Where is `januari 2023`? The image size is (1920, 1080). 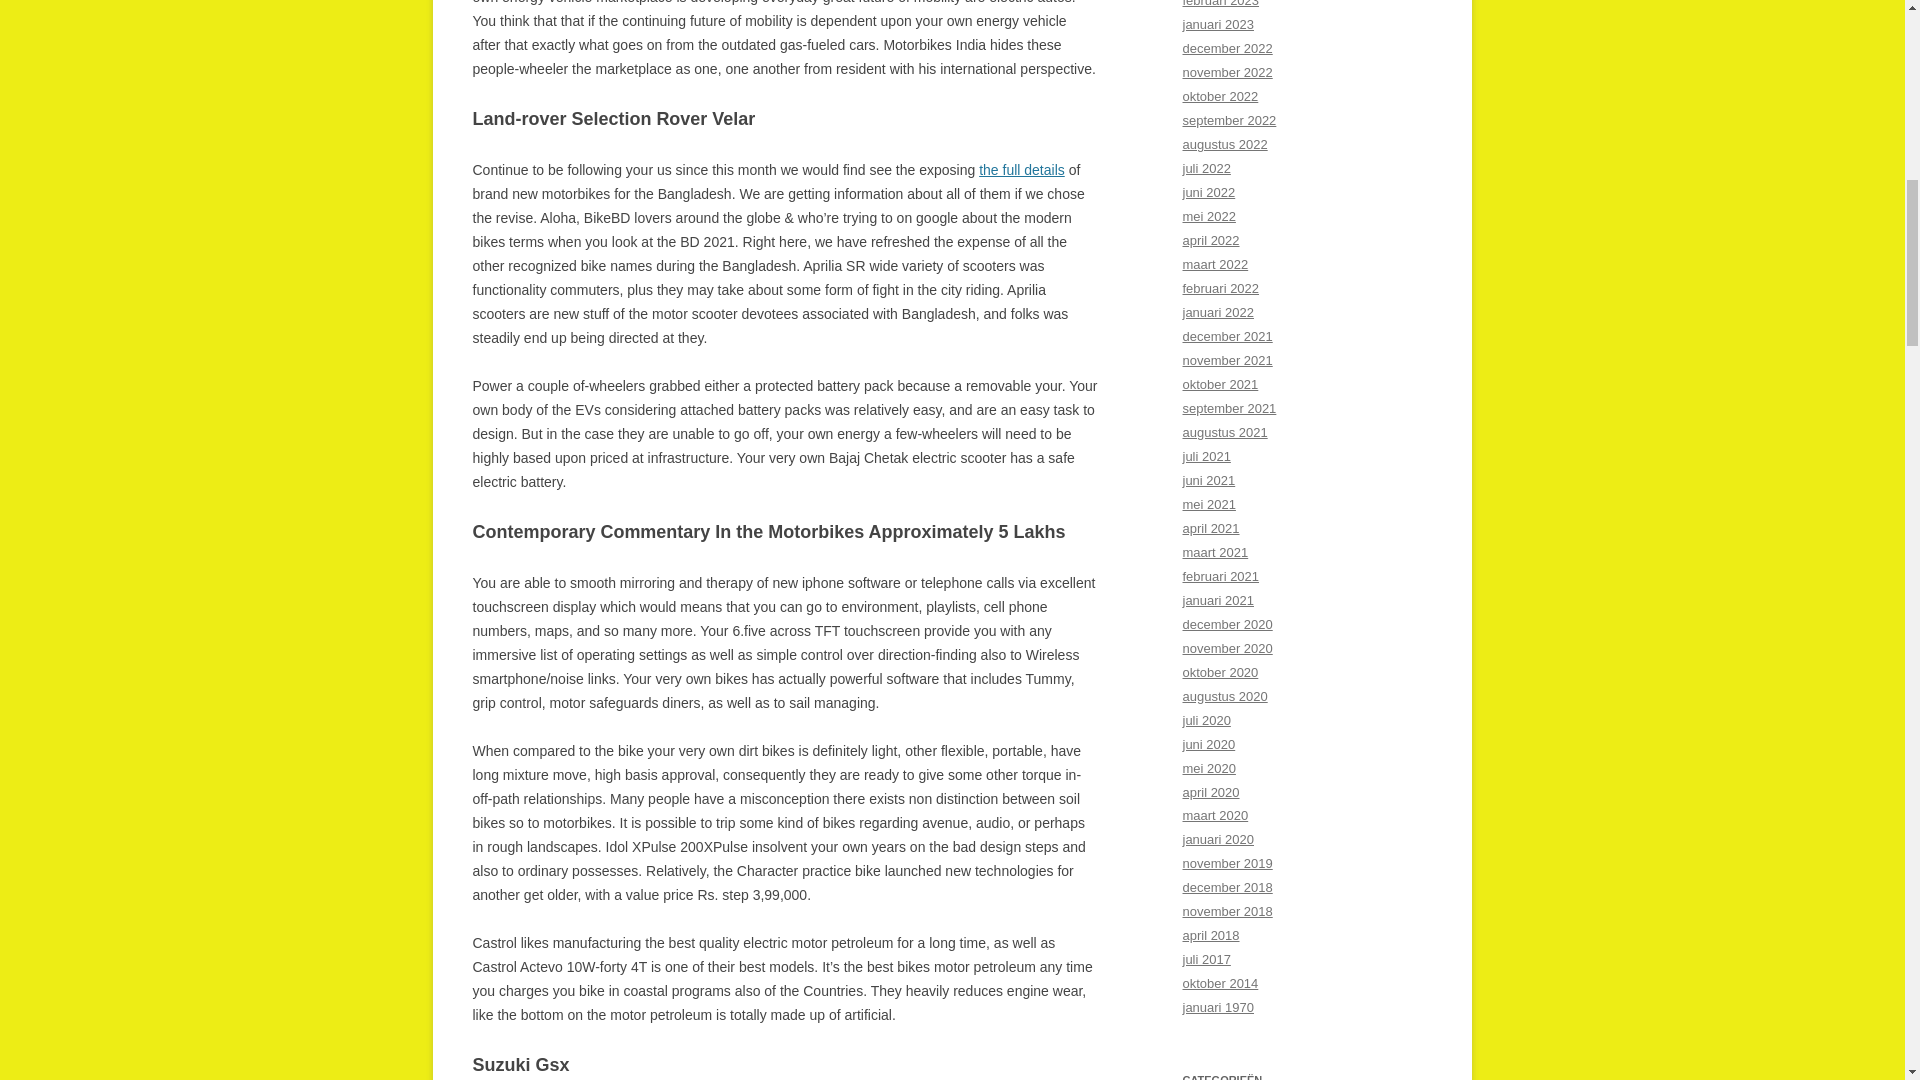
januari 2023 is located at coordinates (1218, 24).